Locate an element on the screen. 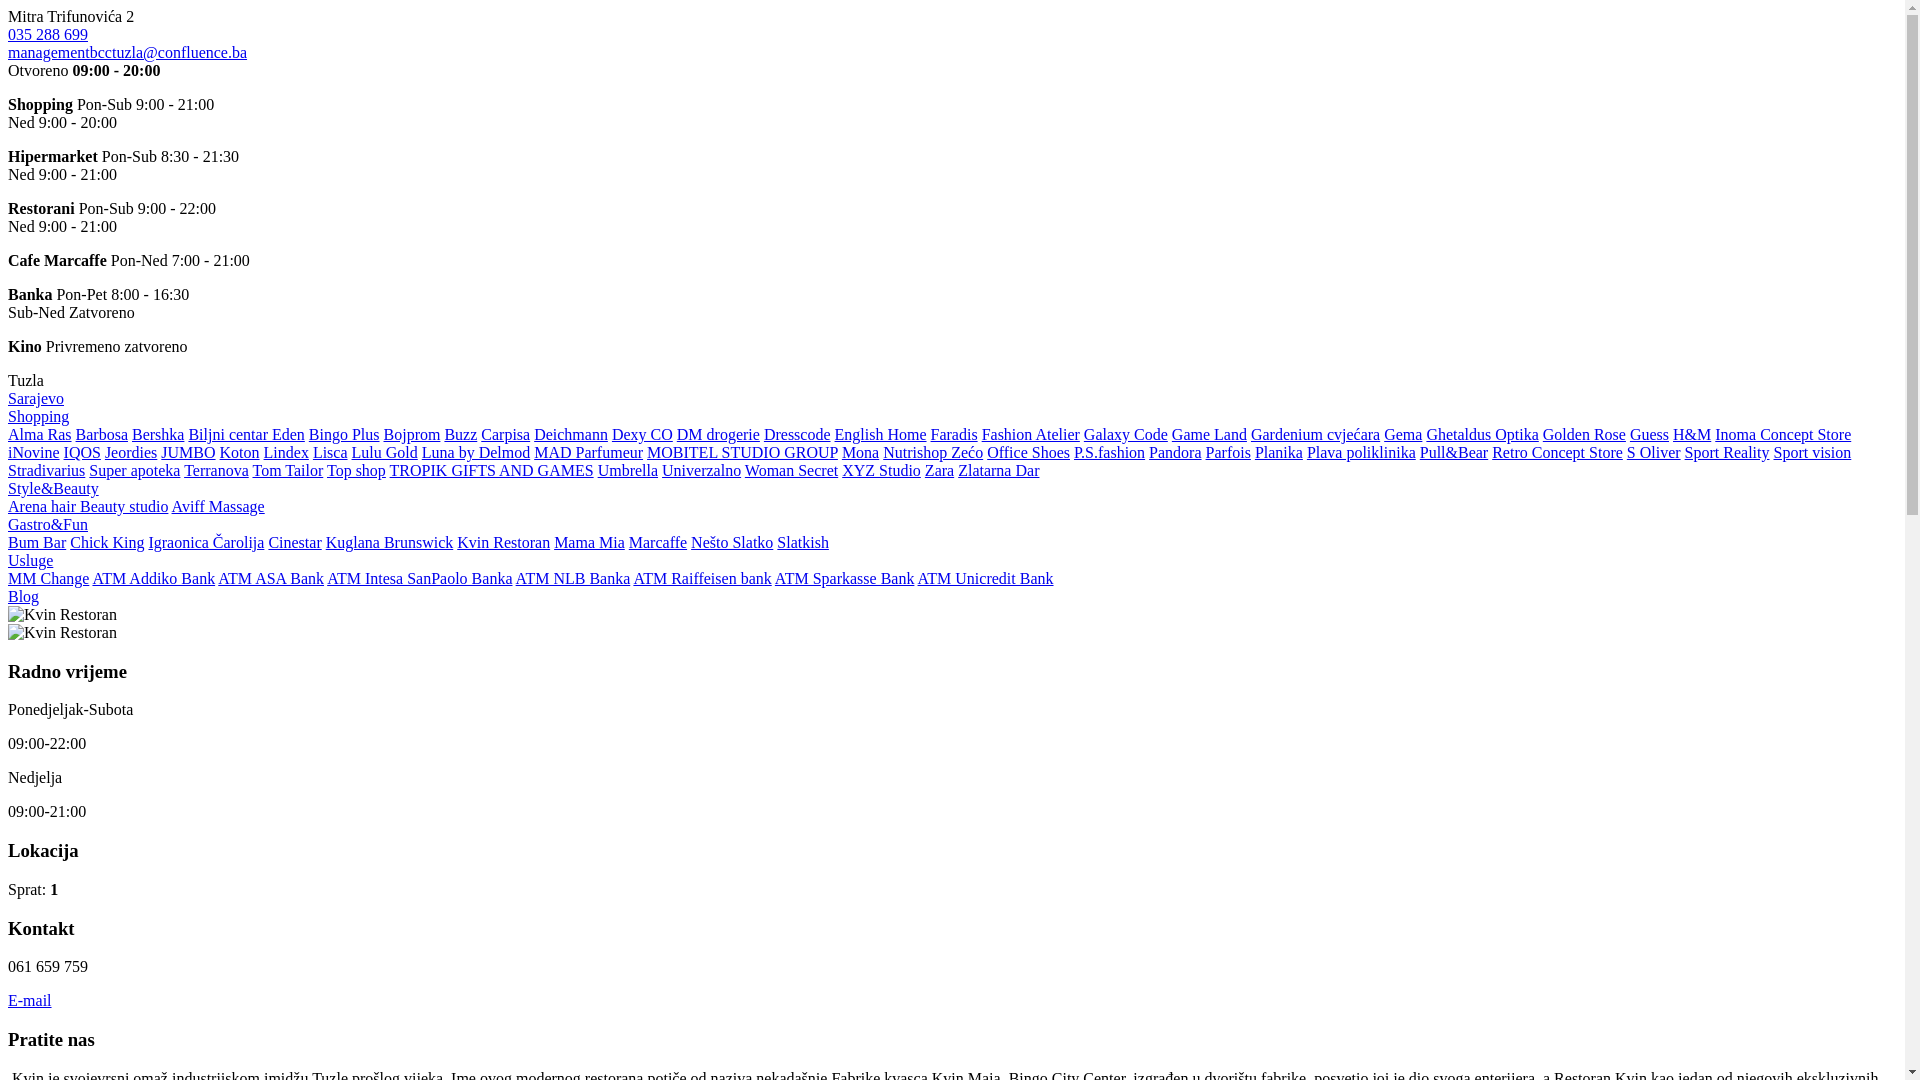 This screenshot has height=1080, width=1920. Marcaffe is located at coordinates (658, 542).